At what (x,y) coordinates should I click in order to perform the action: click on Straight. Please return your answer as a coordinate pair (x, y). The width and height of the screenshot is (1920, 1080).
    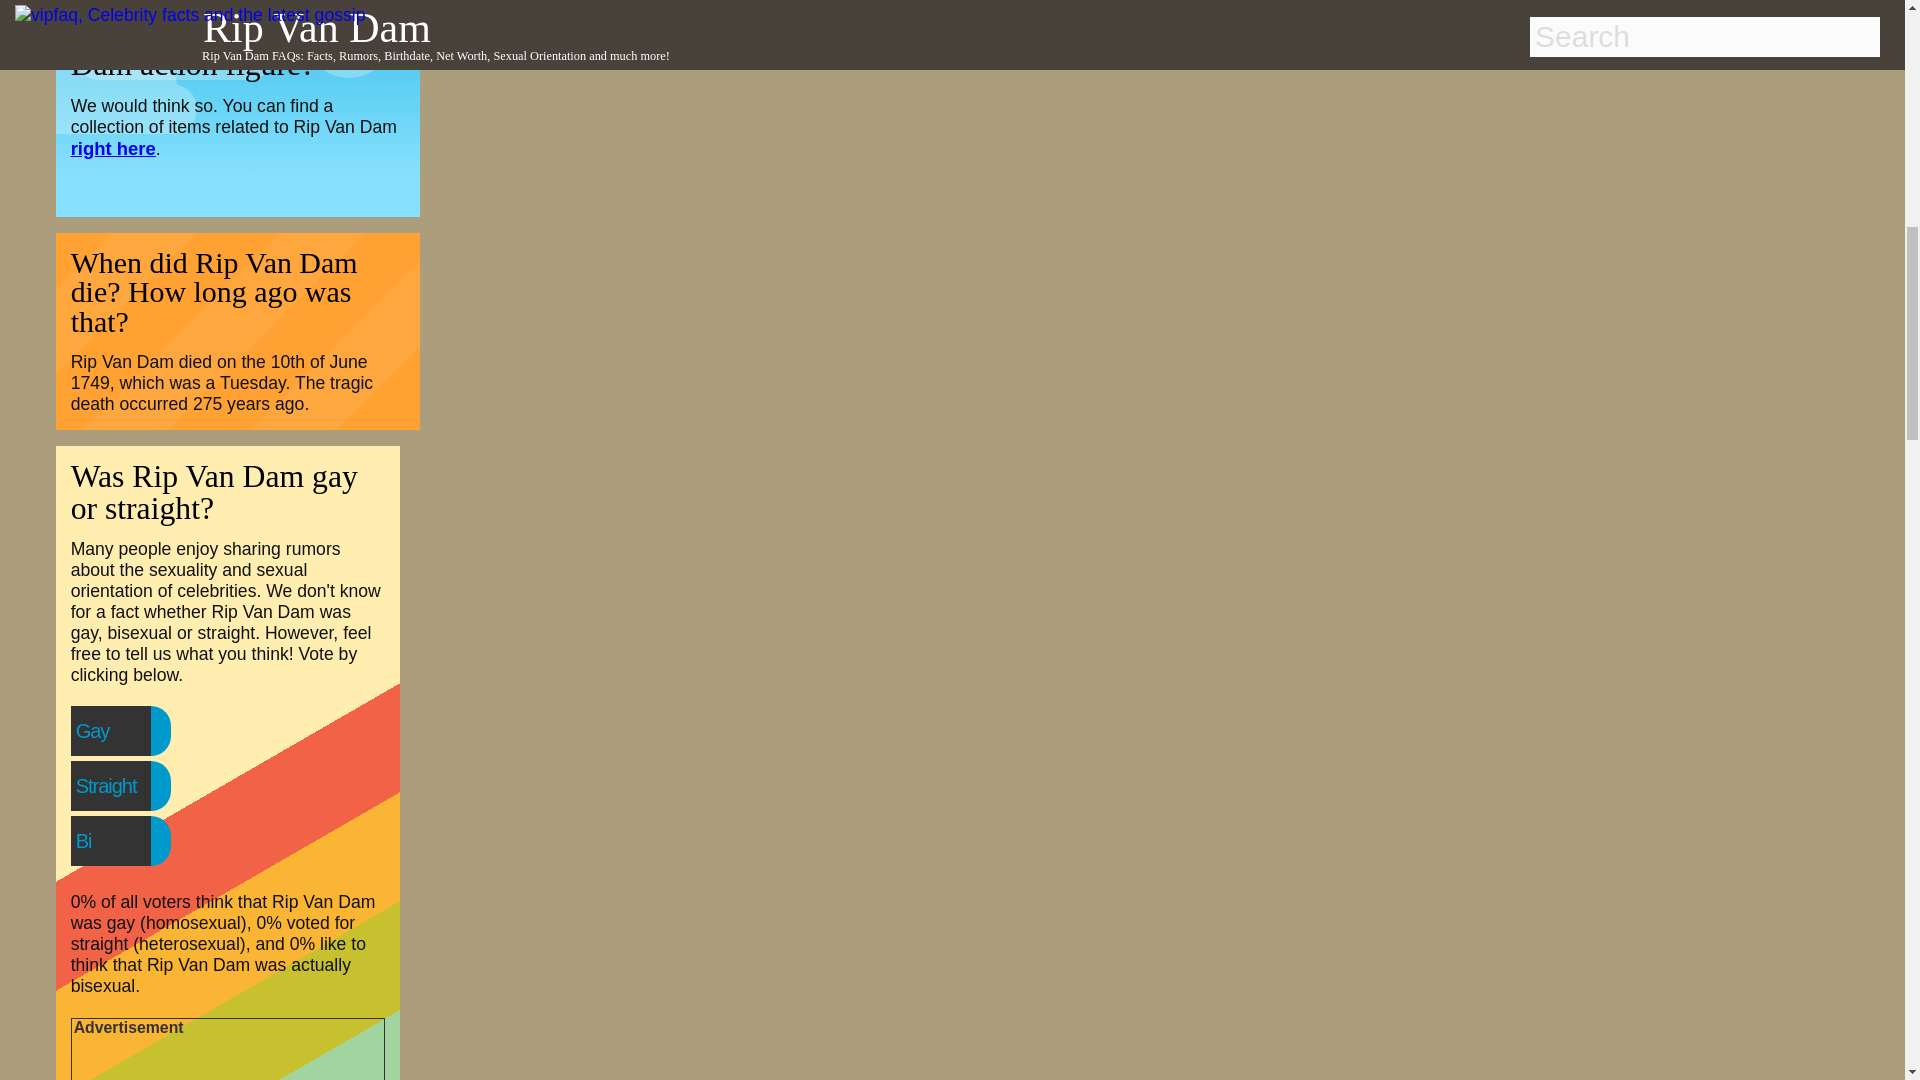
    Looking at the image, I should click on (146, 785).